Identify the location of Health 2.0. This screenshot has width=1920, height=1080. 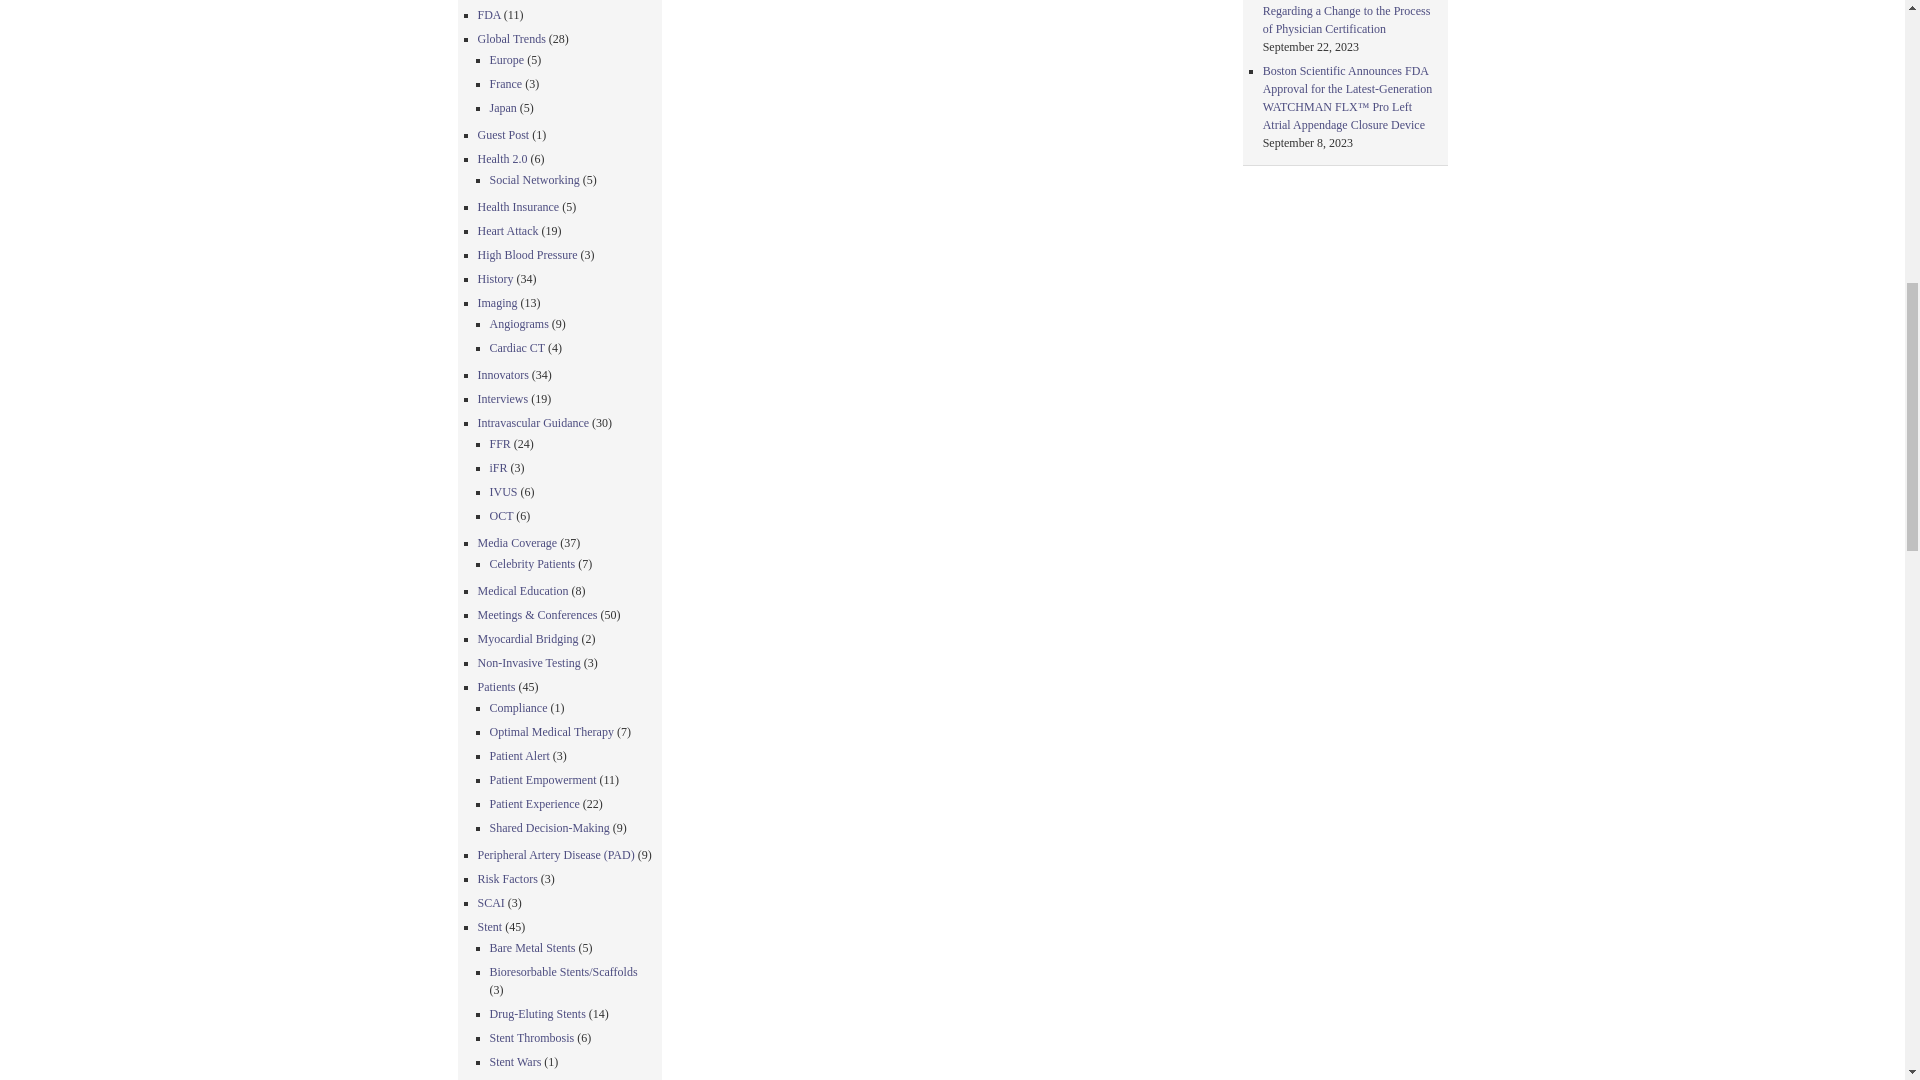
(503, 159).